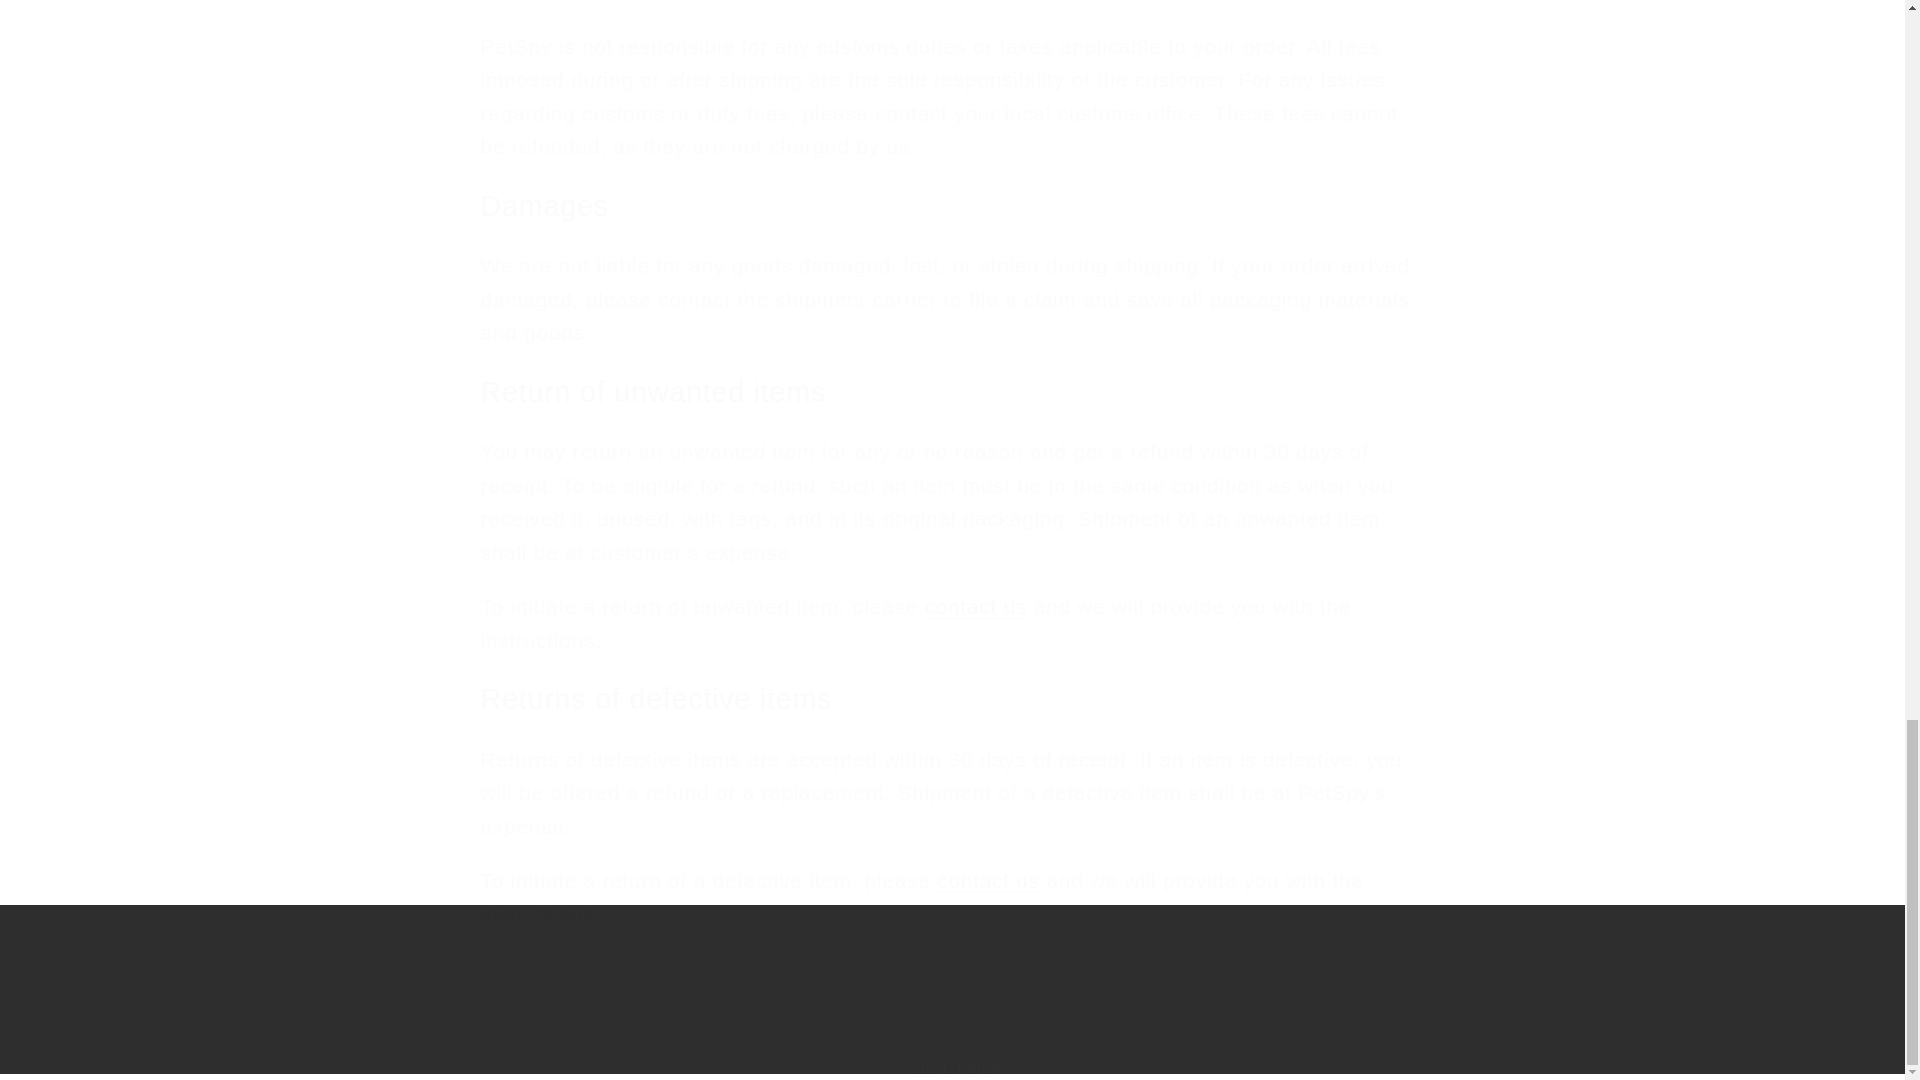  What do you see at coordinates (976, 606) in the screenshot?
I see `Click to visit page with Contact Form` at bounding box center [976, 606].